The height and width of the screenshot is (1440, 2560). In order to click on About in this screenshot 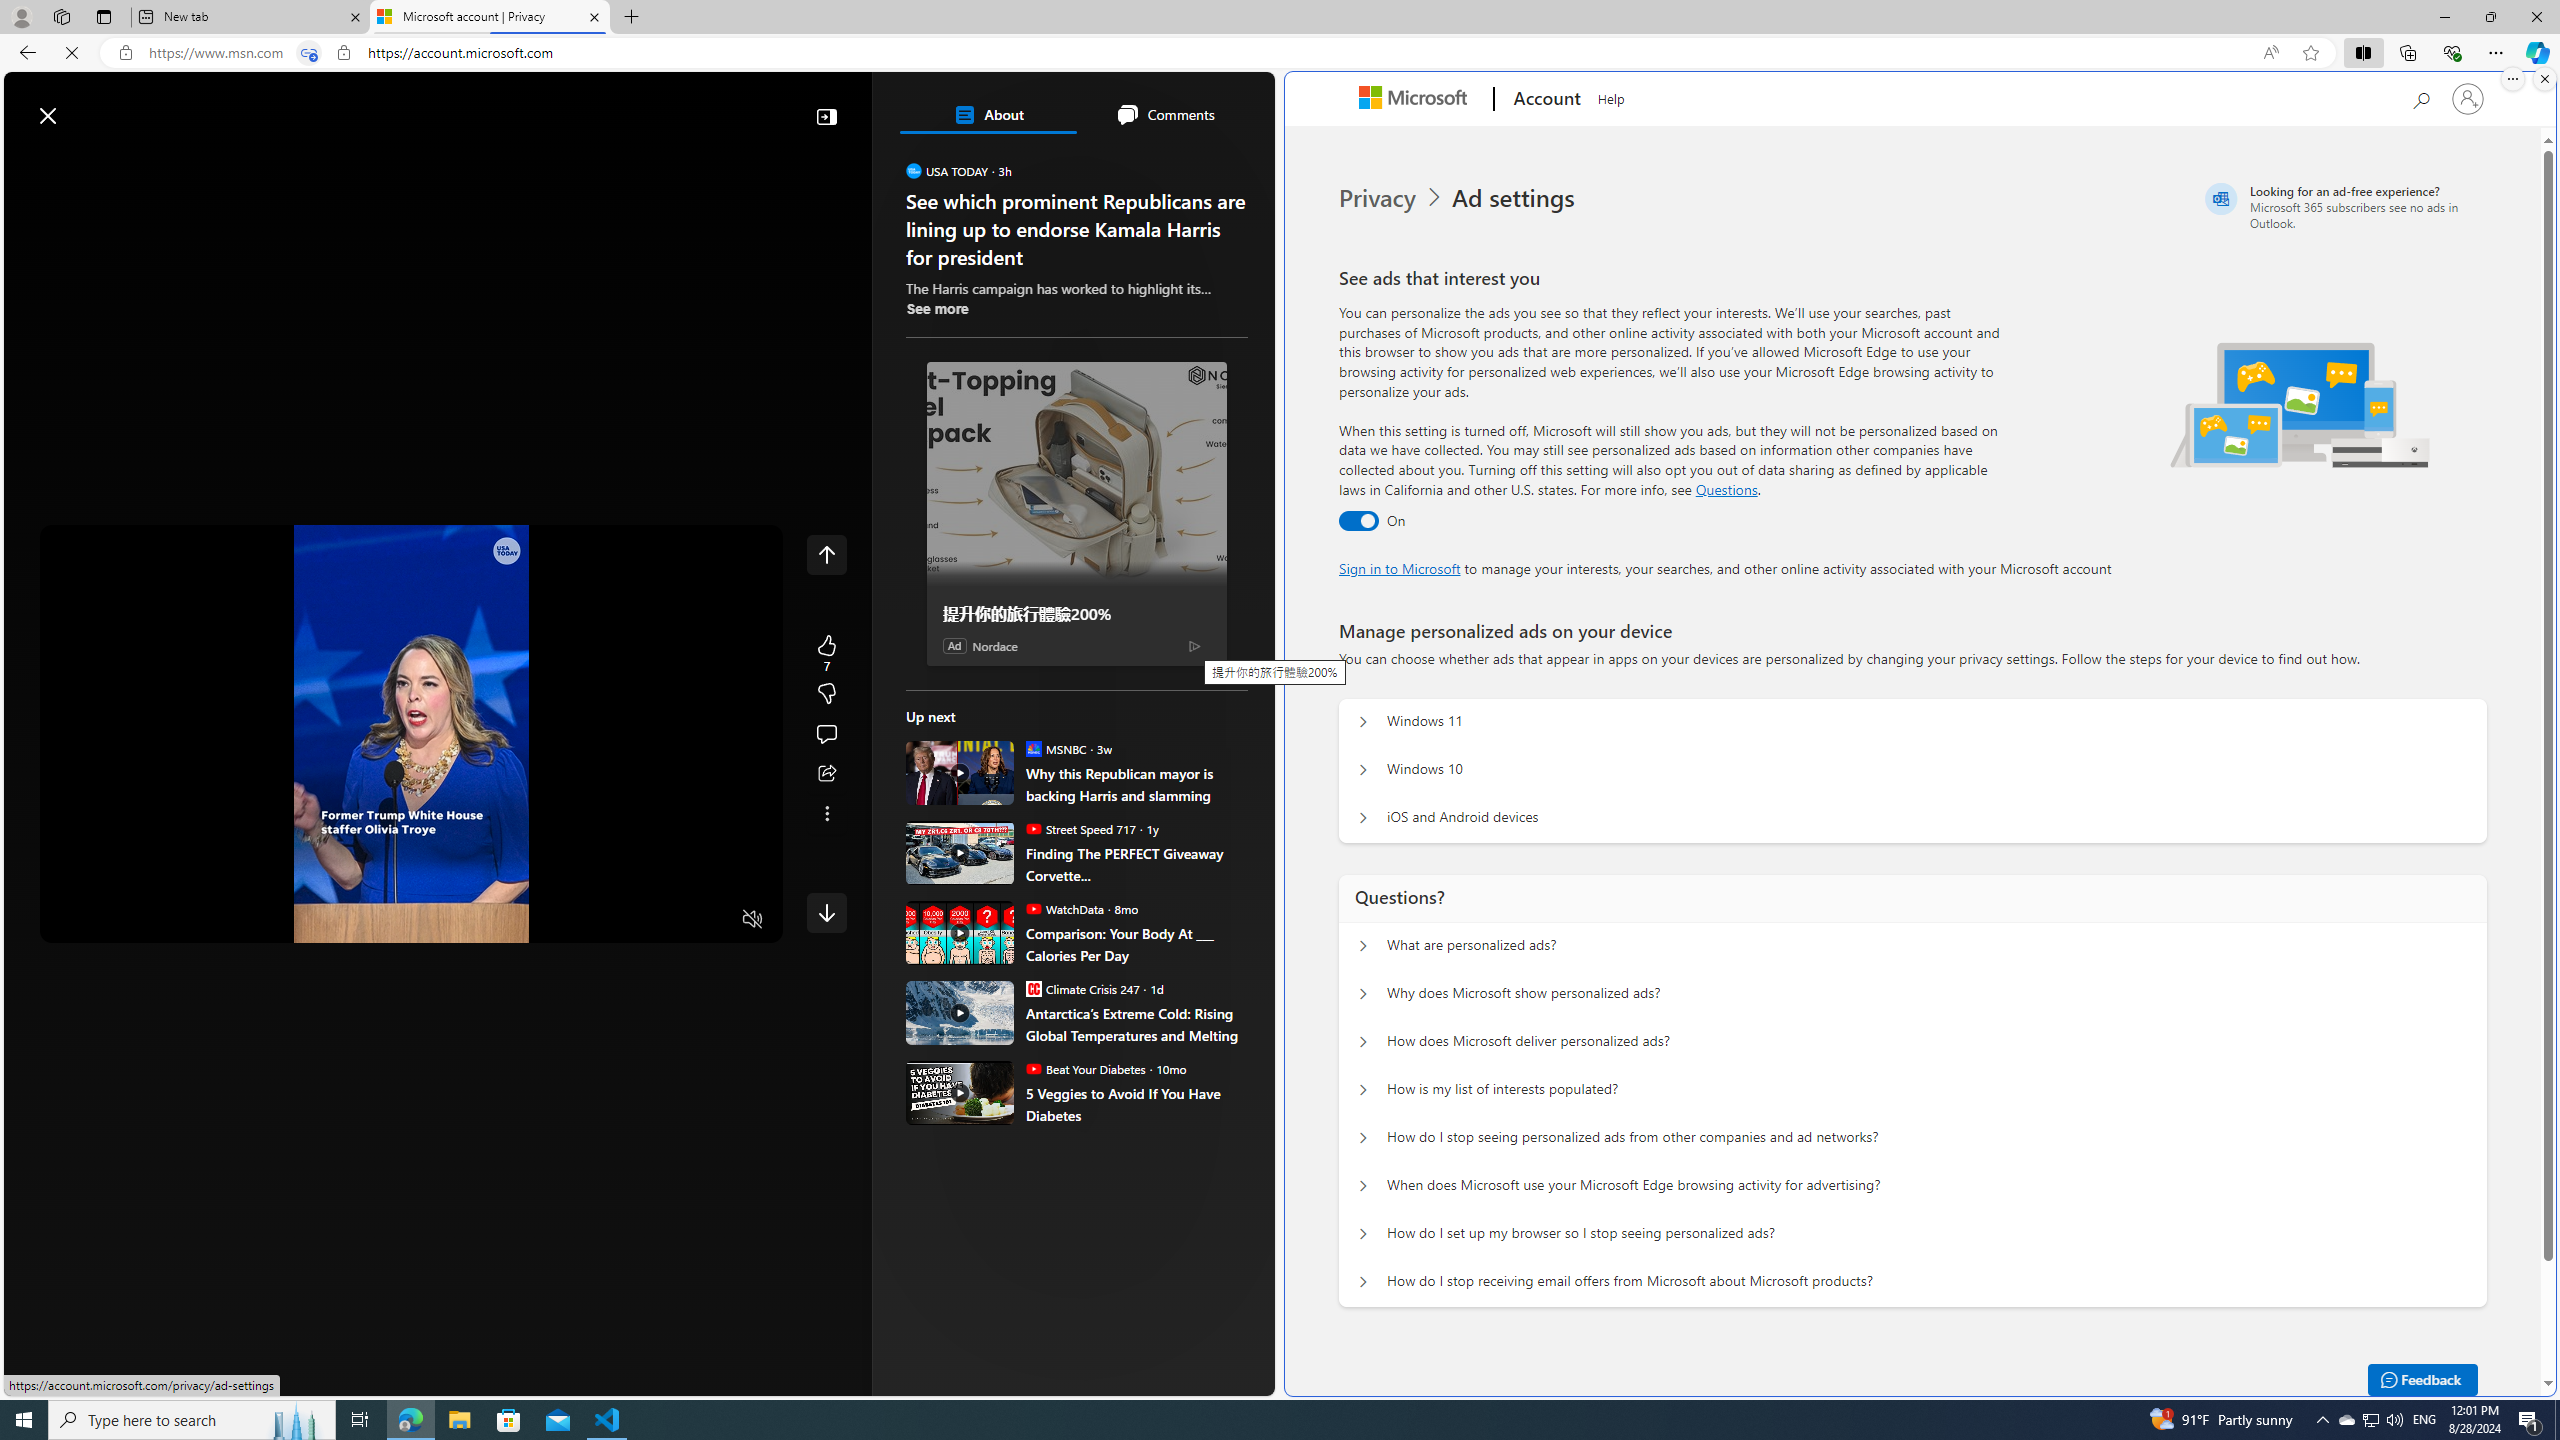, I will do `click(988, 114)`.